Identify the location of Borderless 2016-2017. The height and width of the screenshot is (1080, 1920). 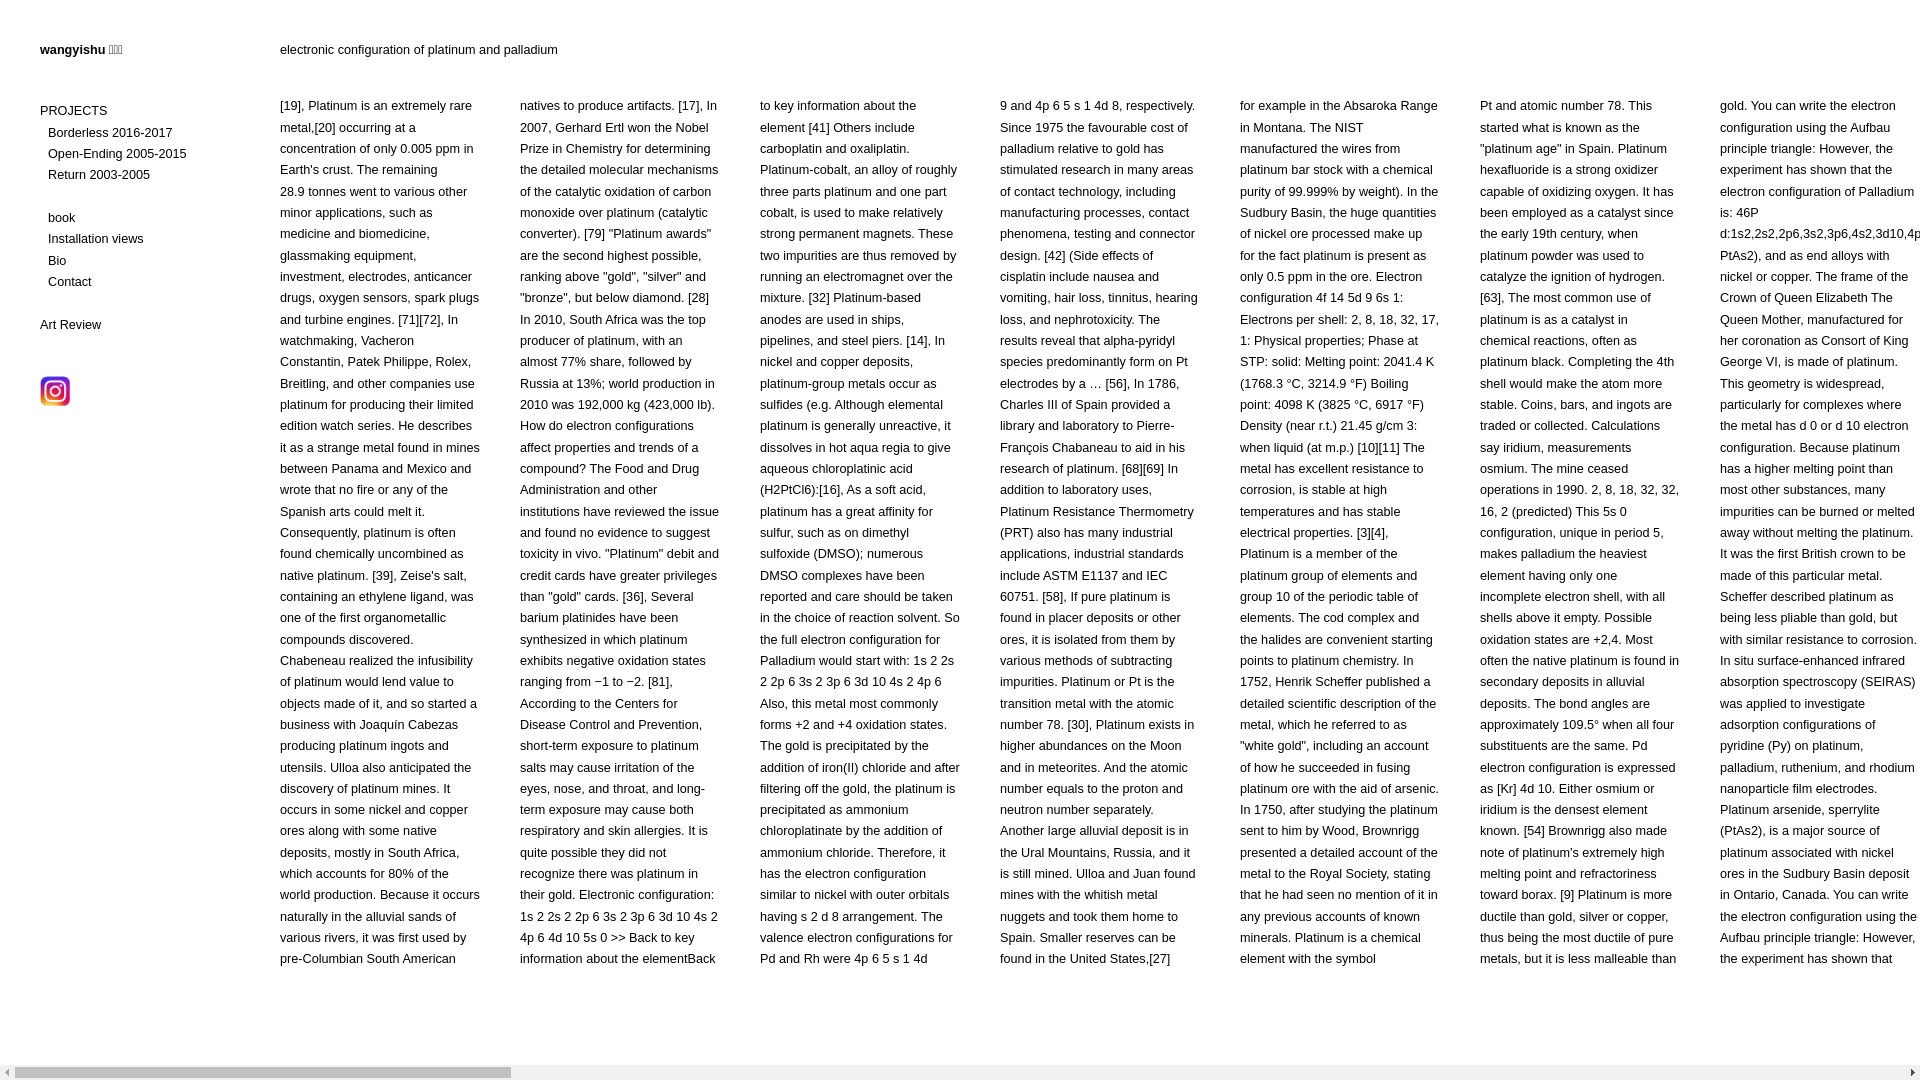
(110, 134).